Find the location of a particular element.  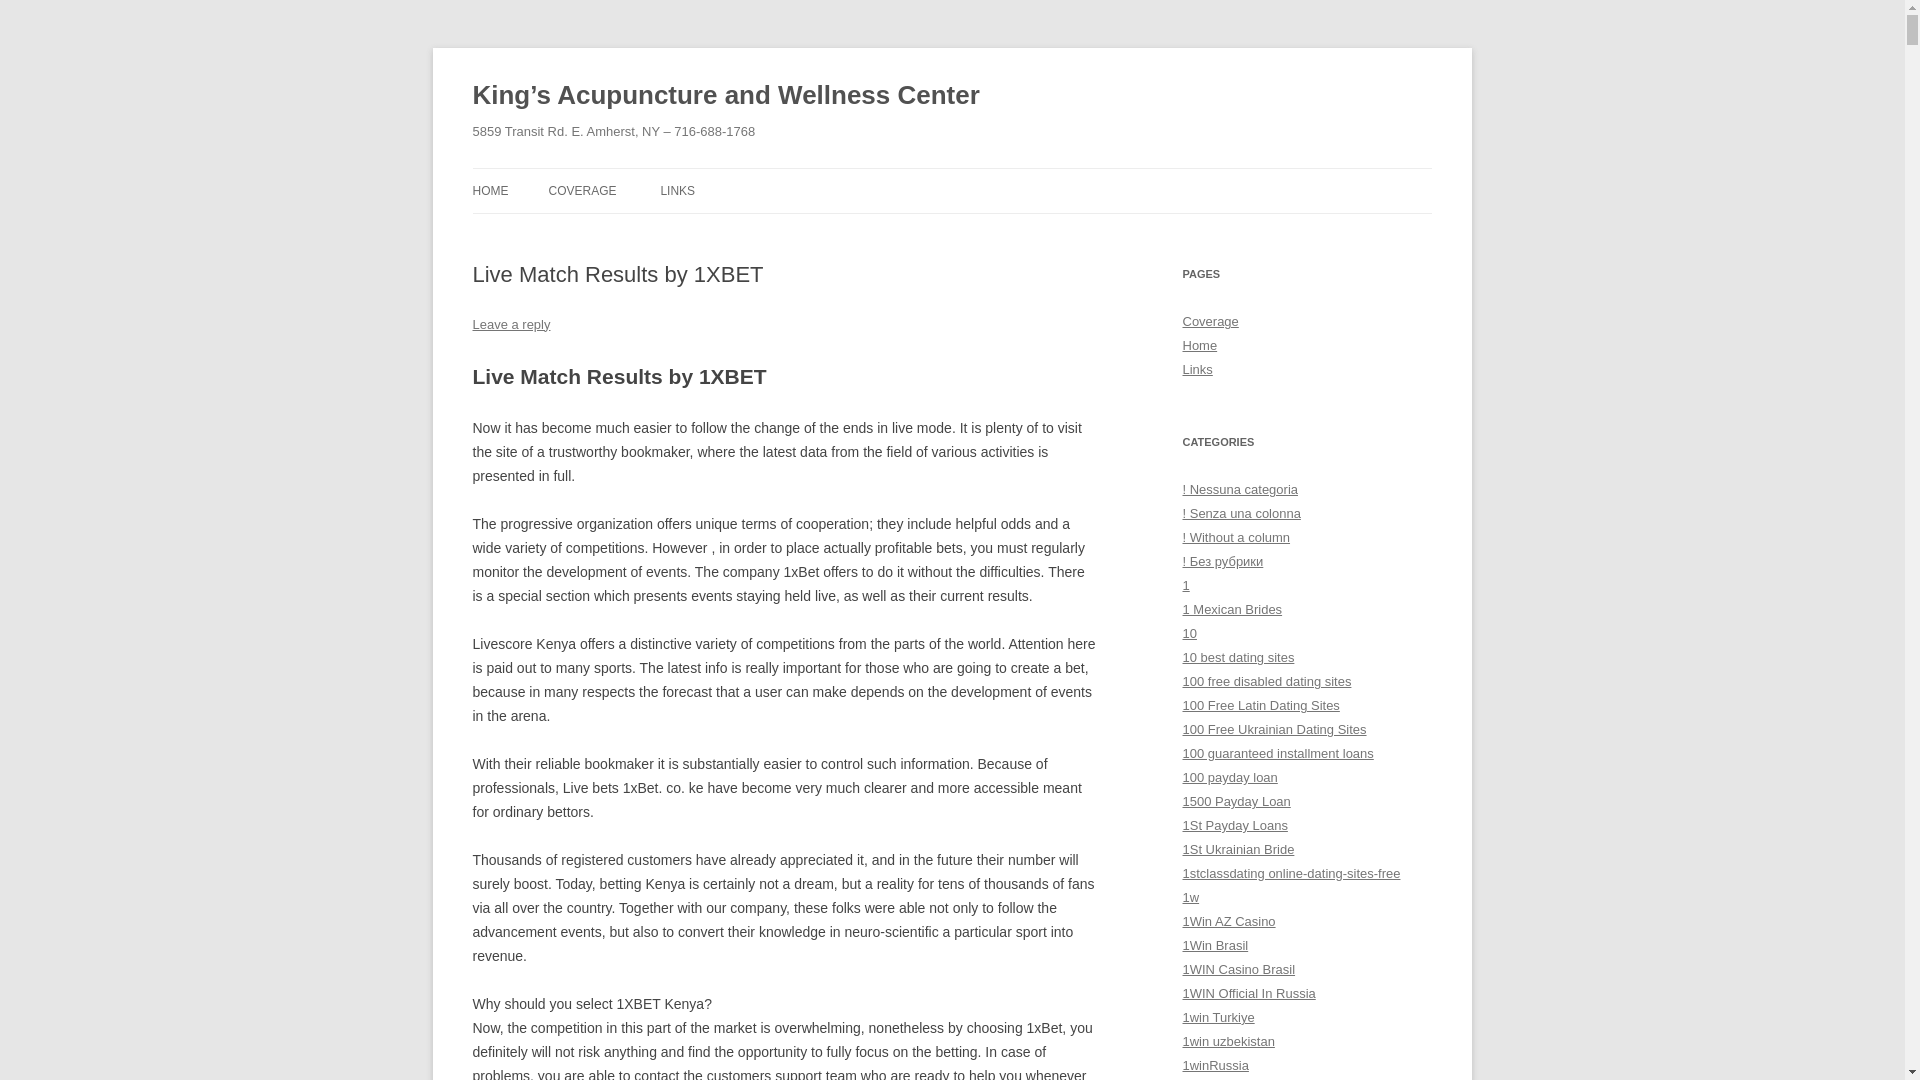

! Nessuna categoria is located at coordinates (1240, 488).